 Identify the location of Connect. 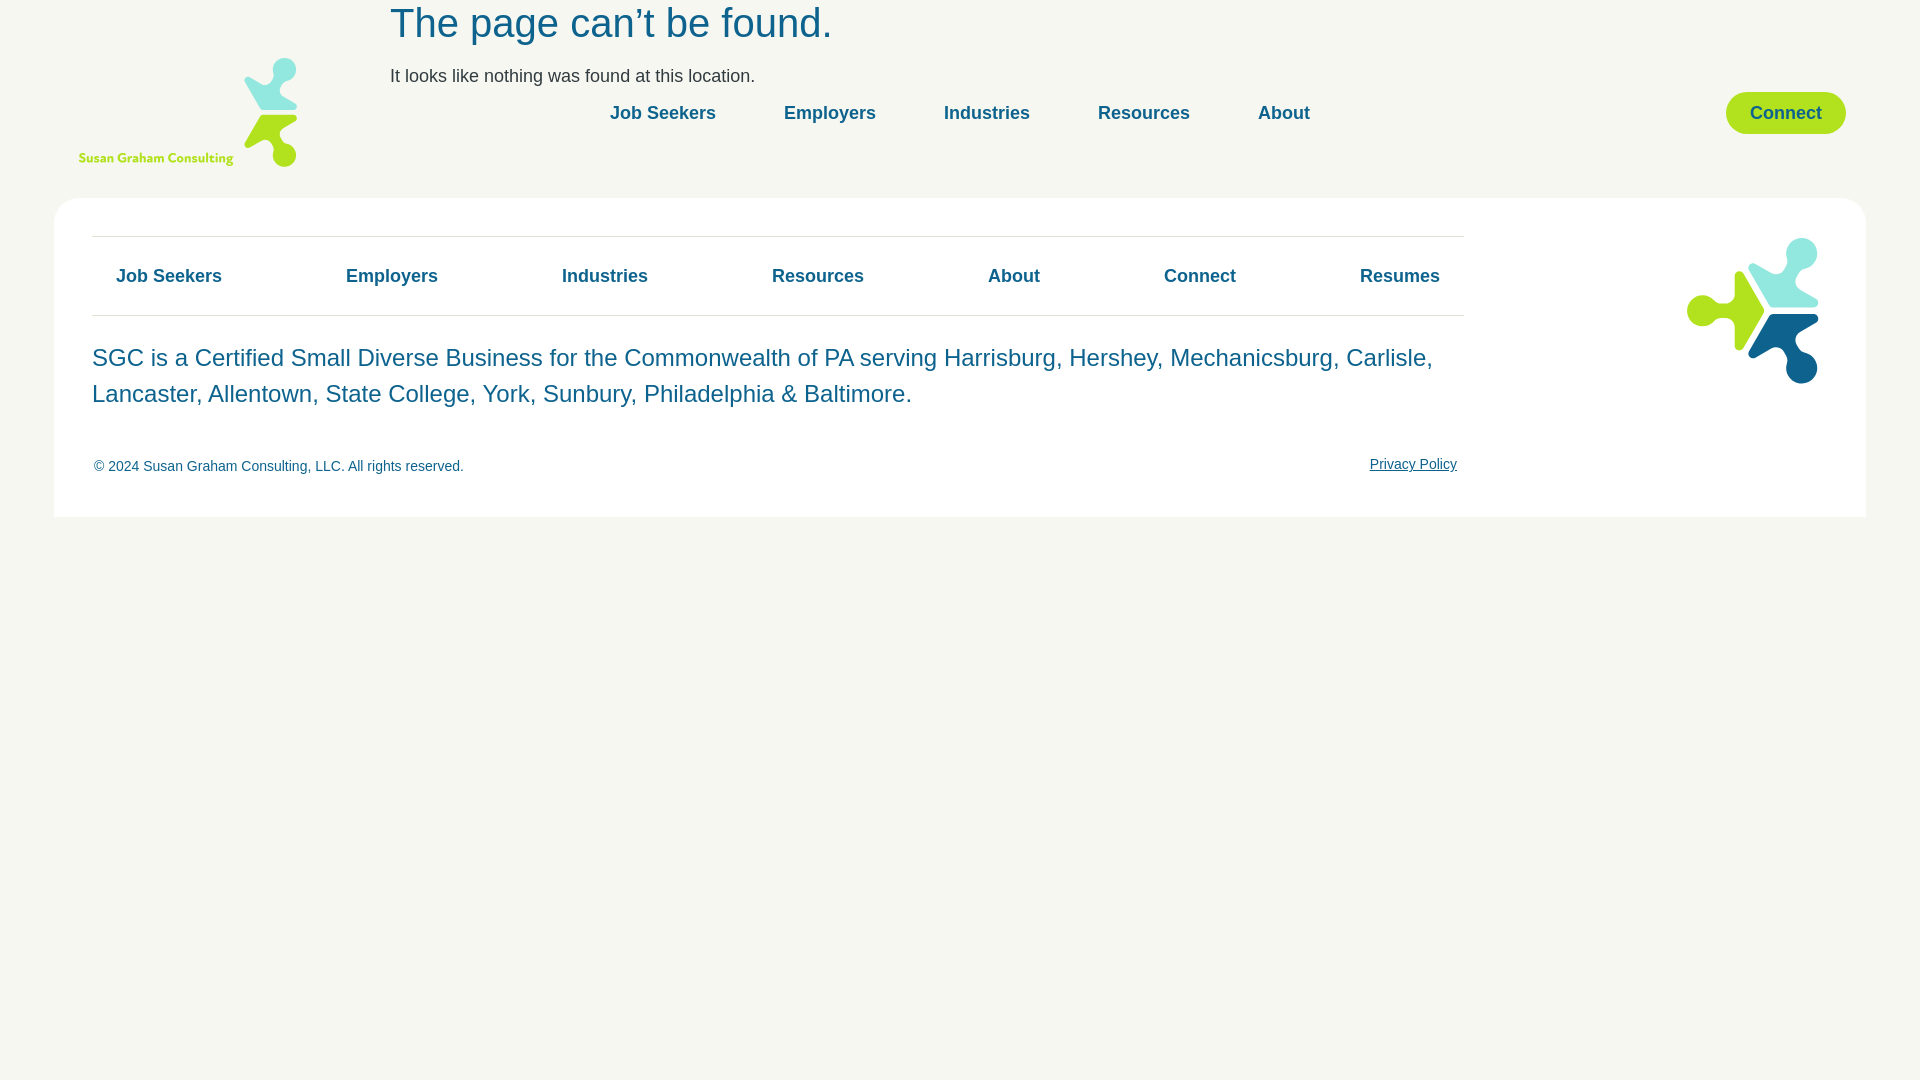
(1786, 112).